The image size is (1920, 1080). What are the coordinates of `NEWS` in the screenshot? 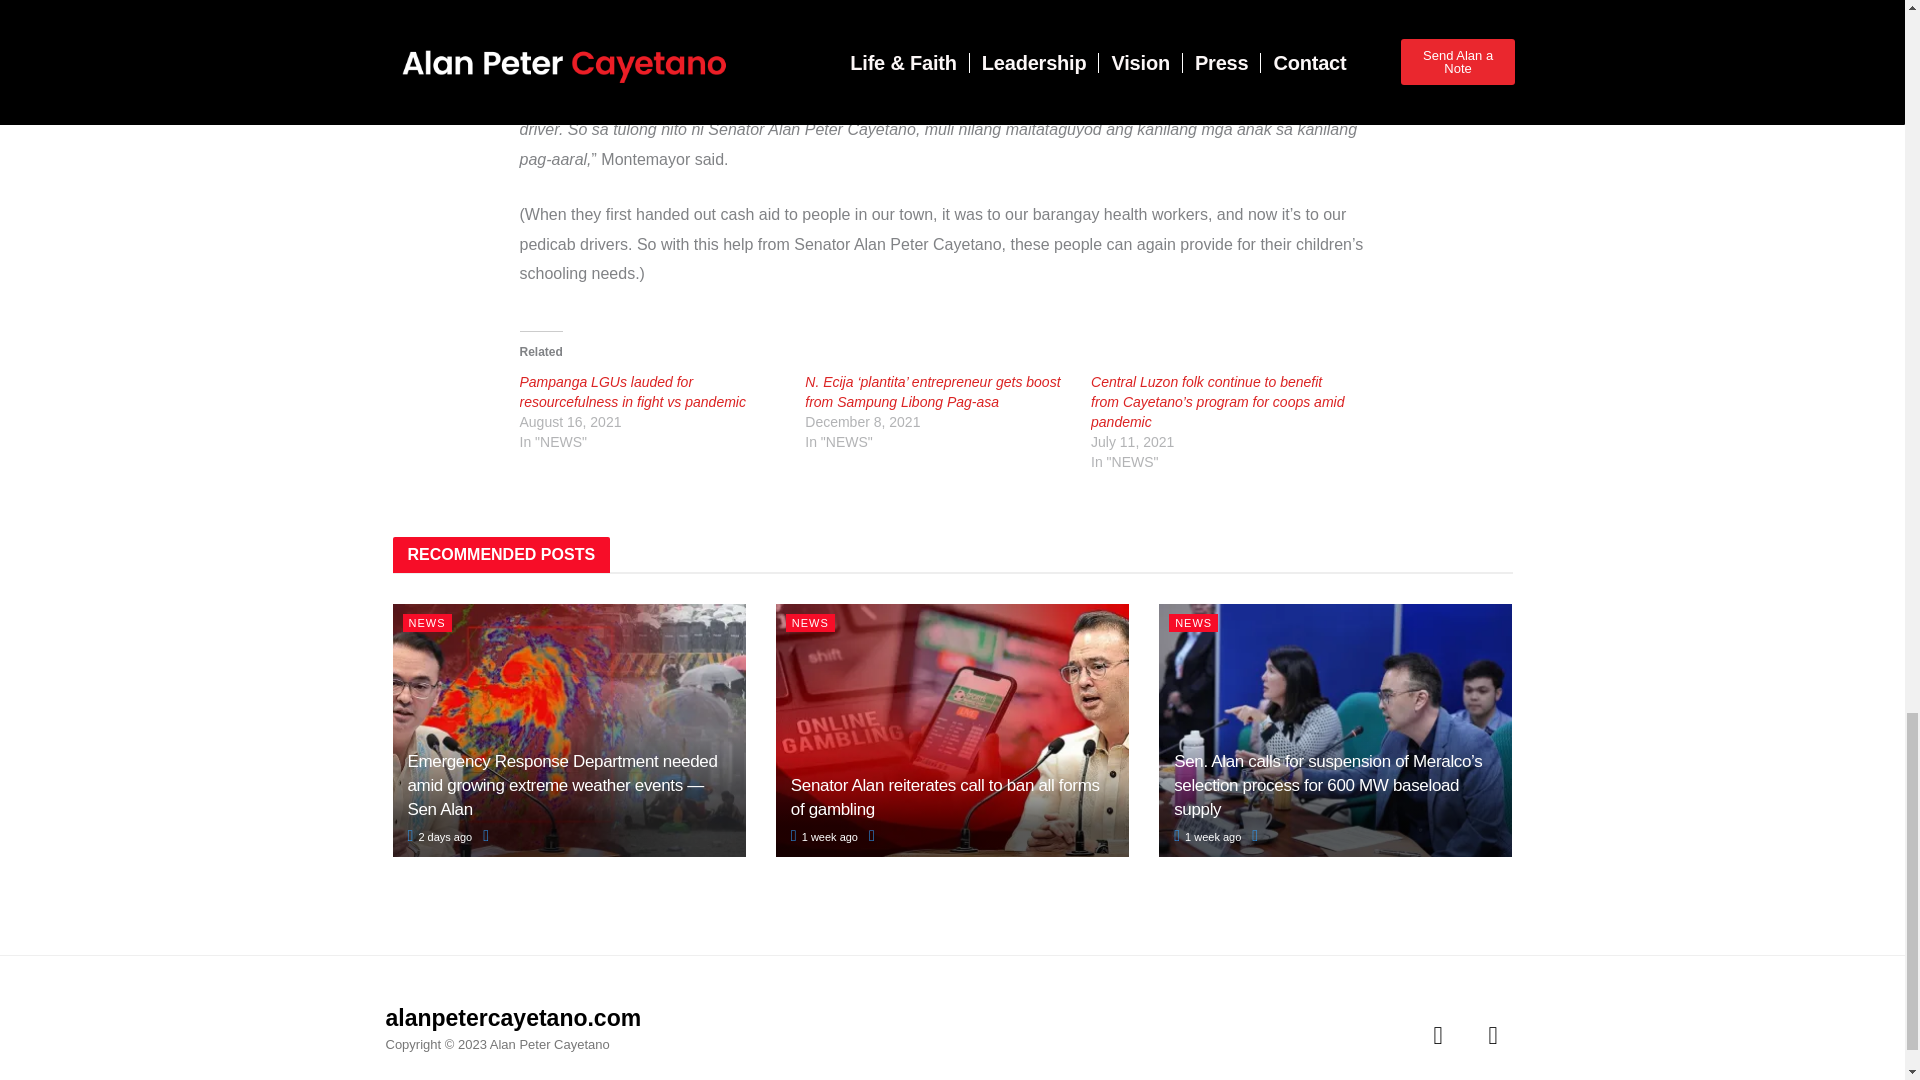 It's located at (426, 622).